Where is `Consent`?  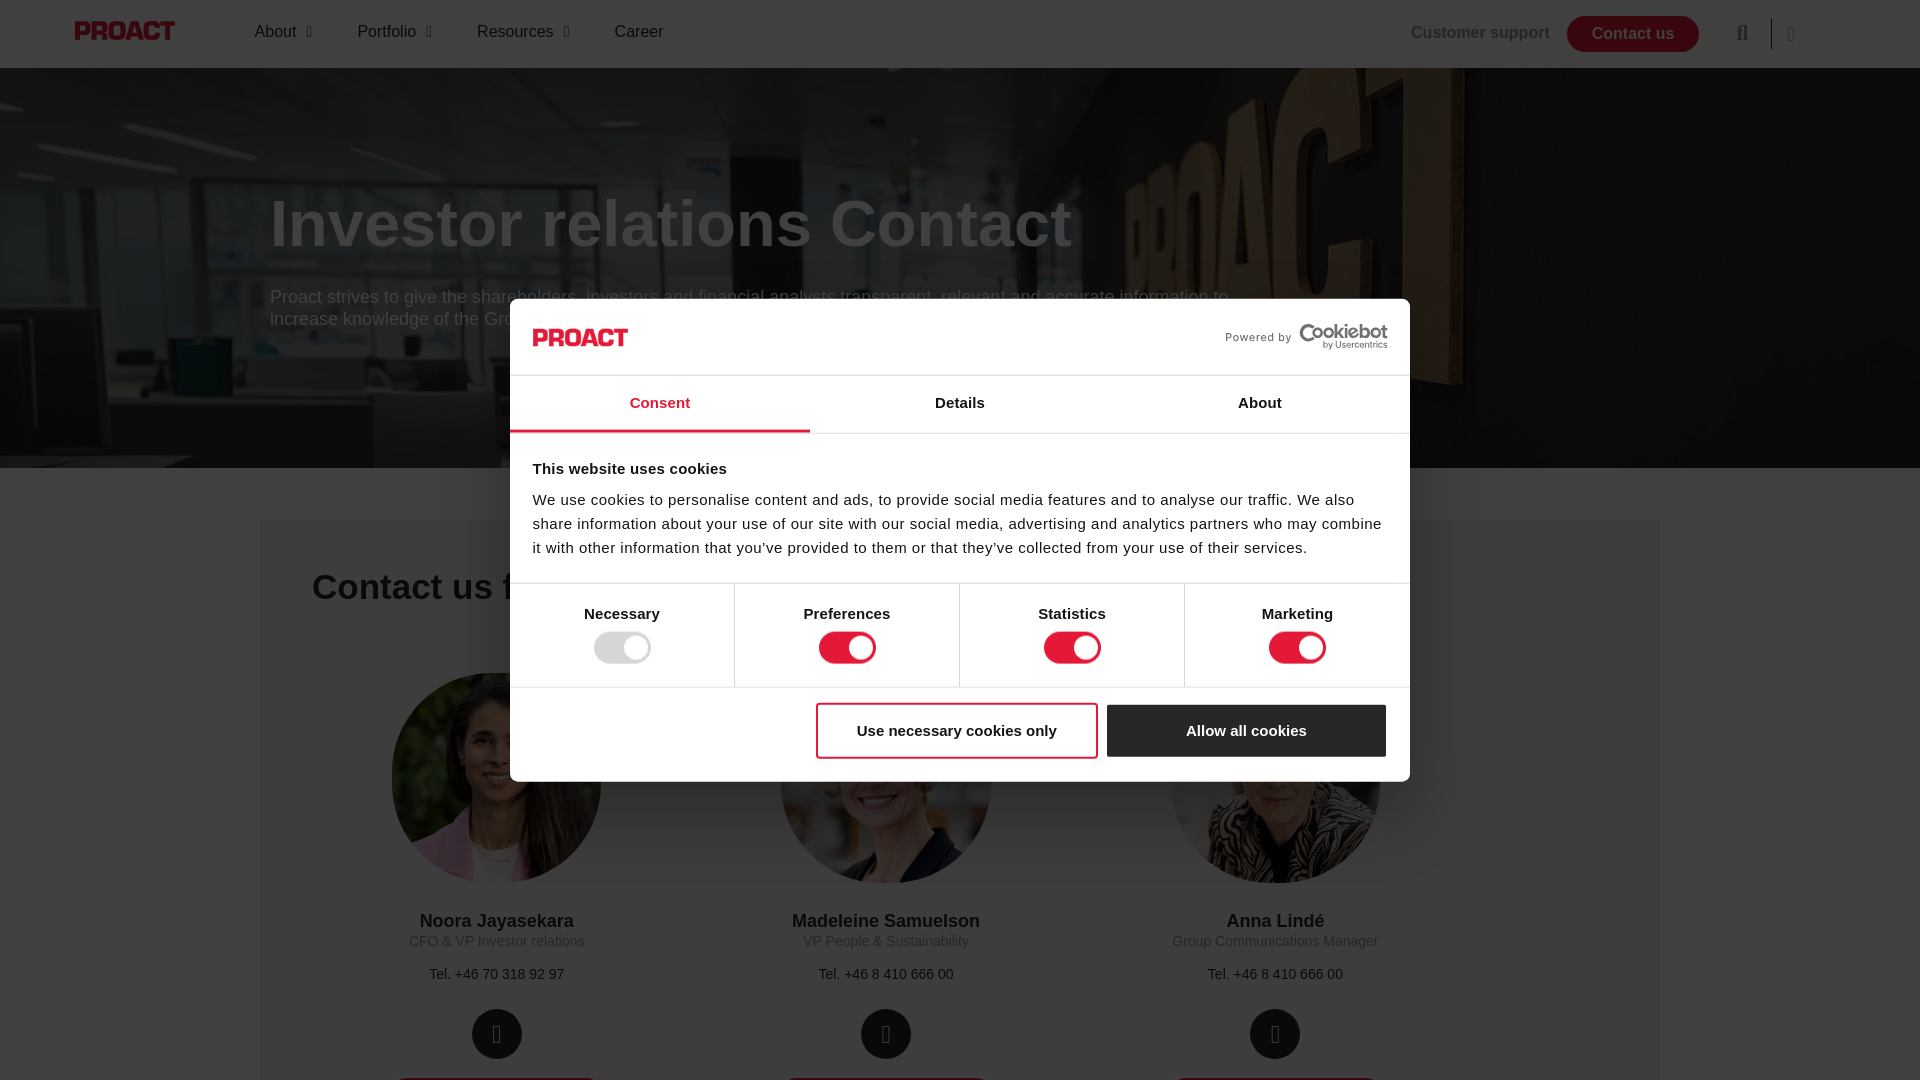 Consent is located at coordinates (660, 404).